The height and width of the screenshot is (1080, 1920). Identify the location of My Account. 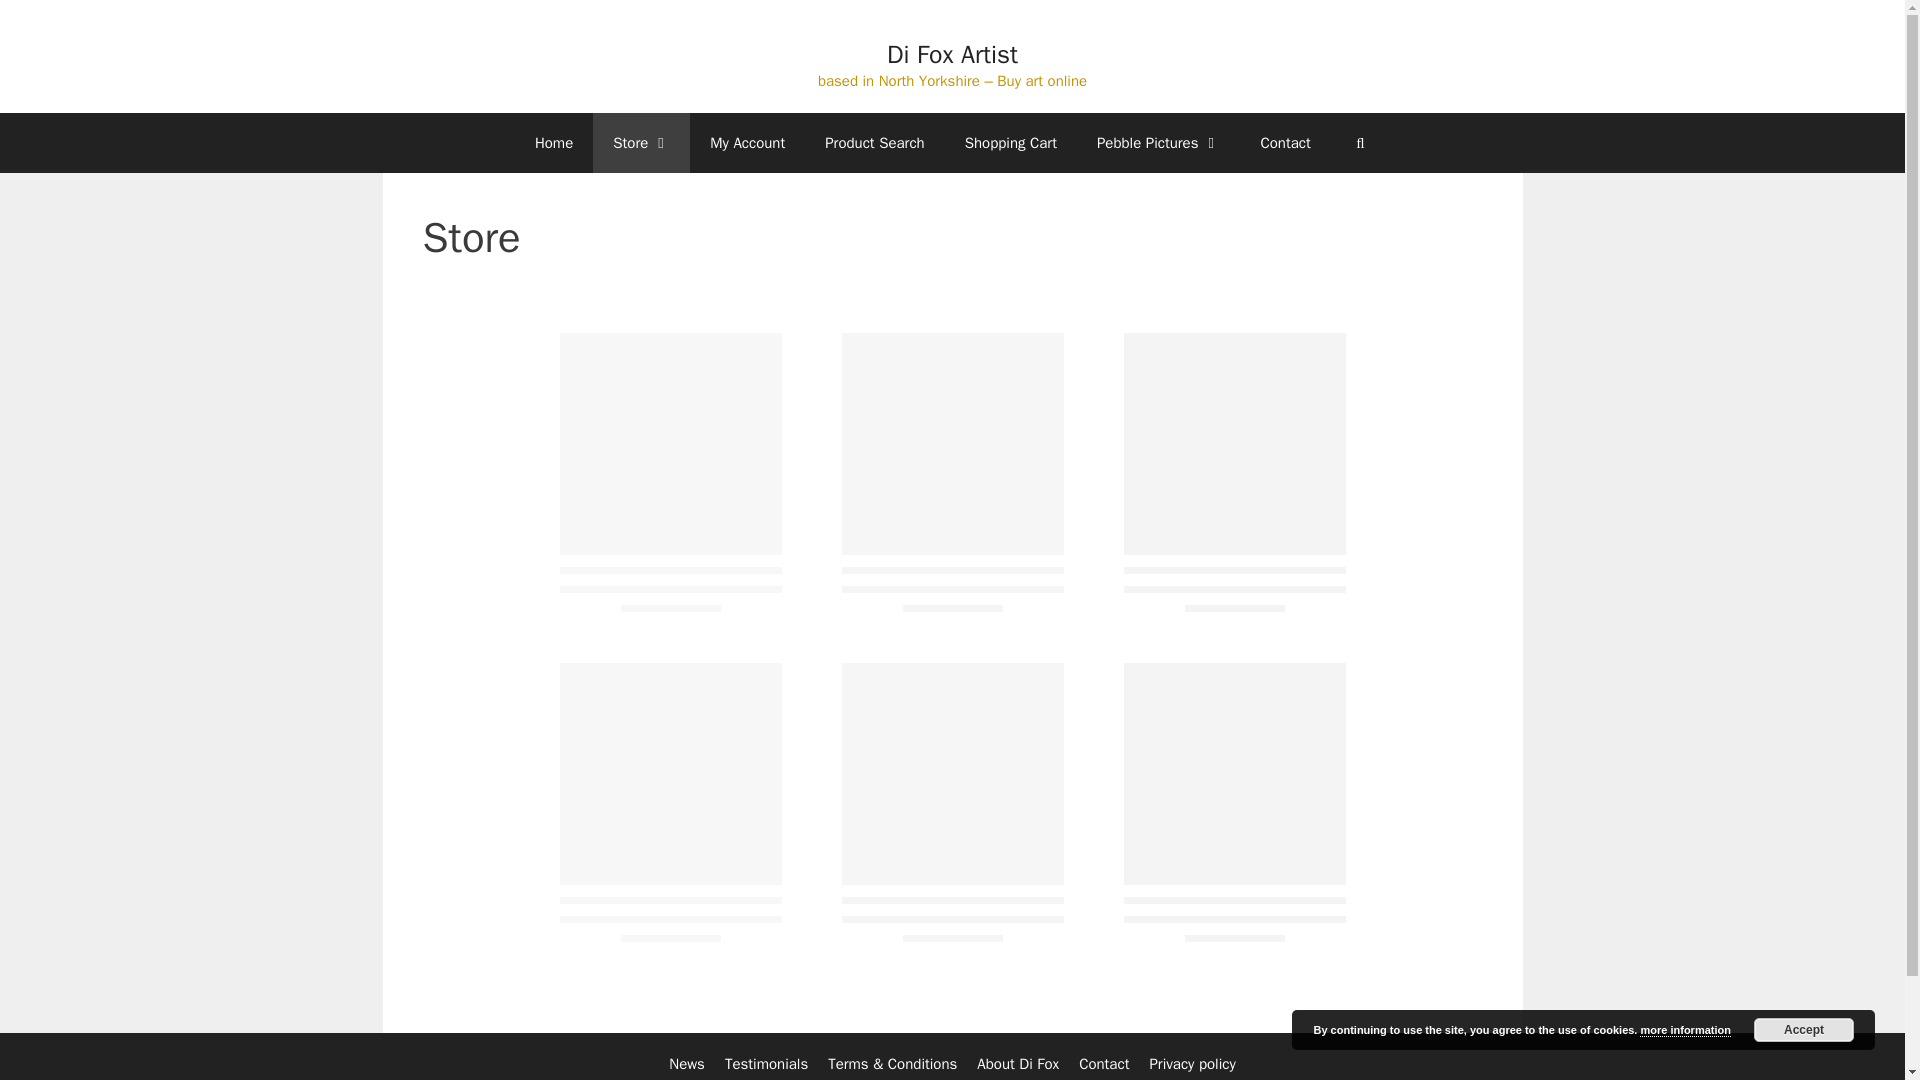
(746, 142).